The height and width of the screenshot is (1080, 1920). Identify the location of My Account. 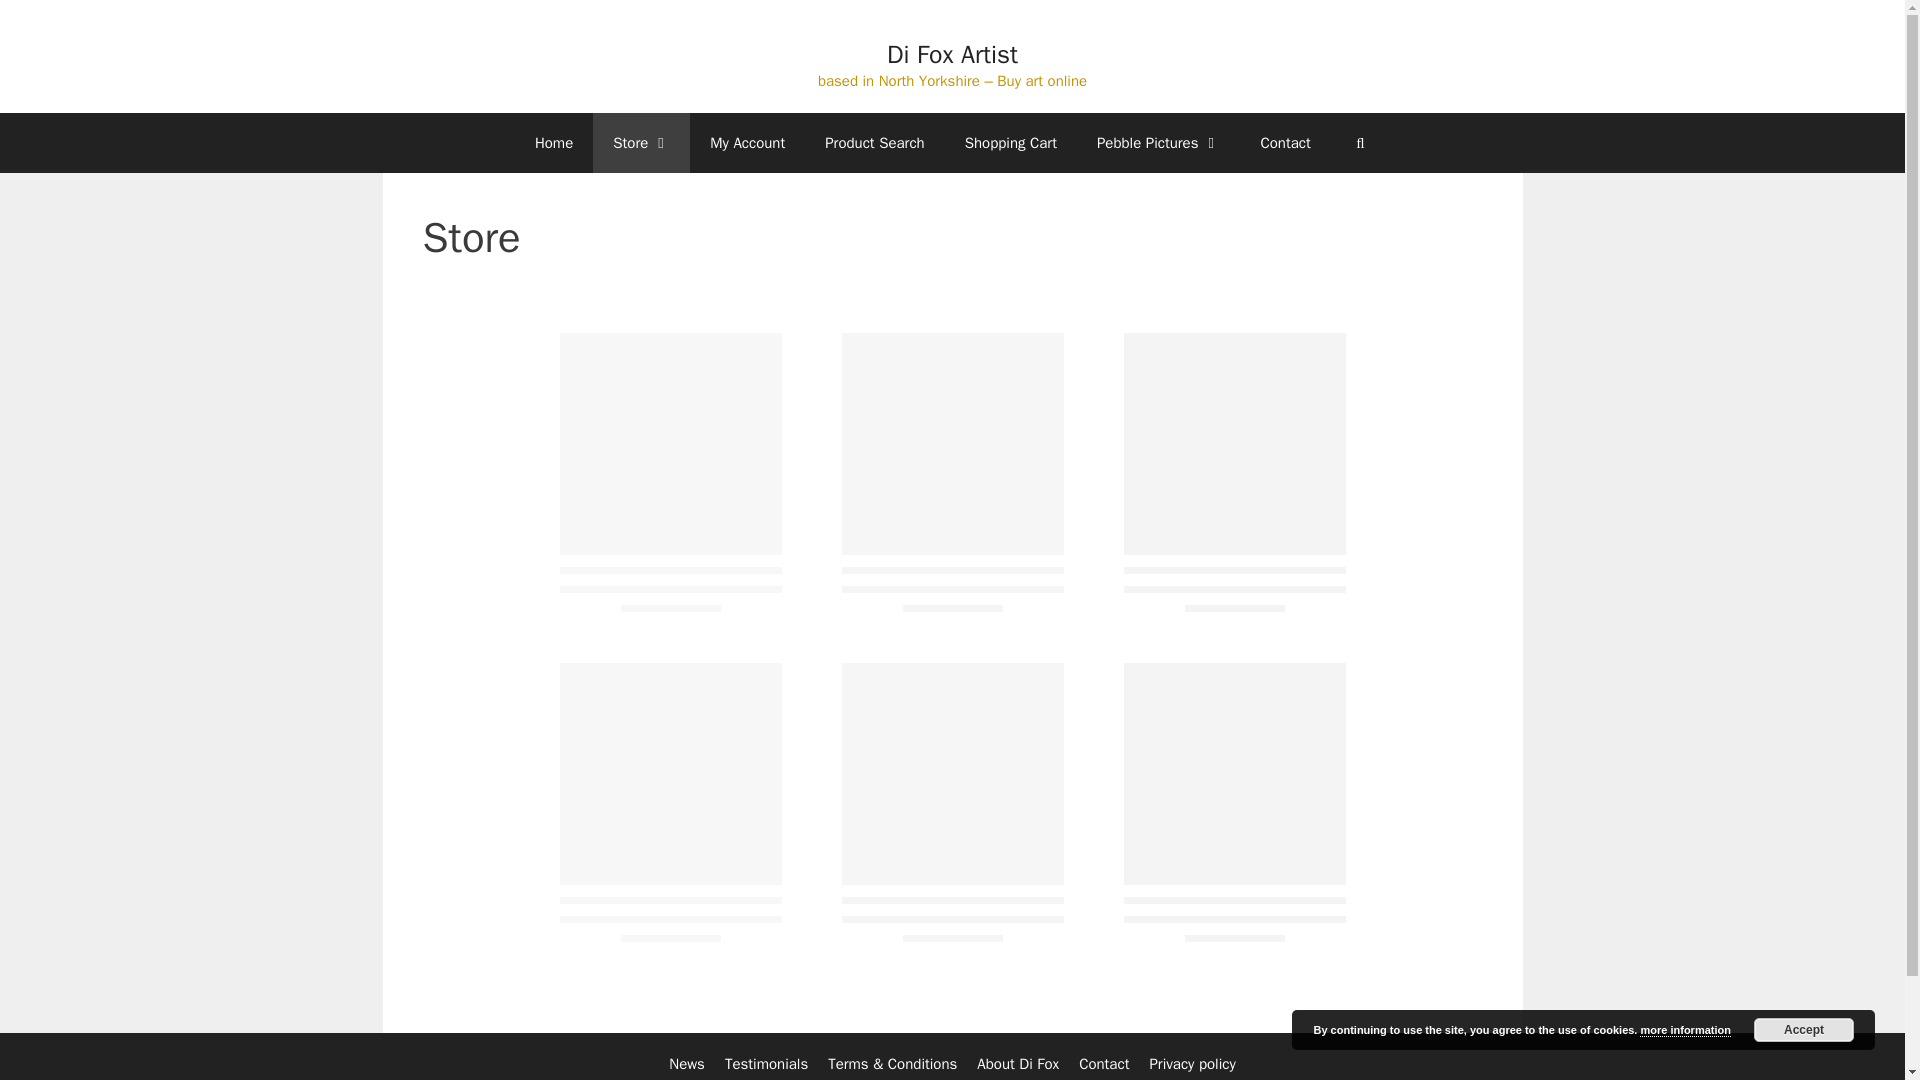
(746, 142).